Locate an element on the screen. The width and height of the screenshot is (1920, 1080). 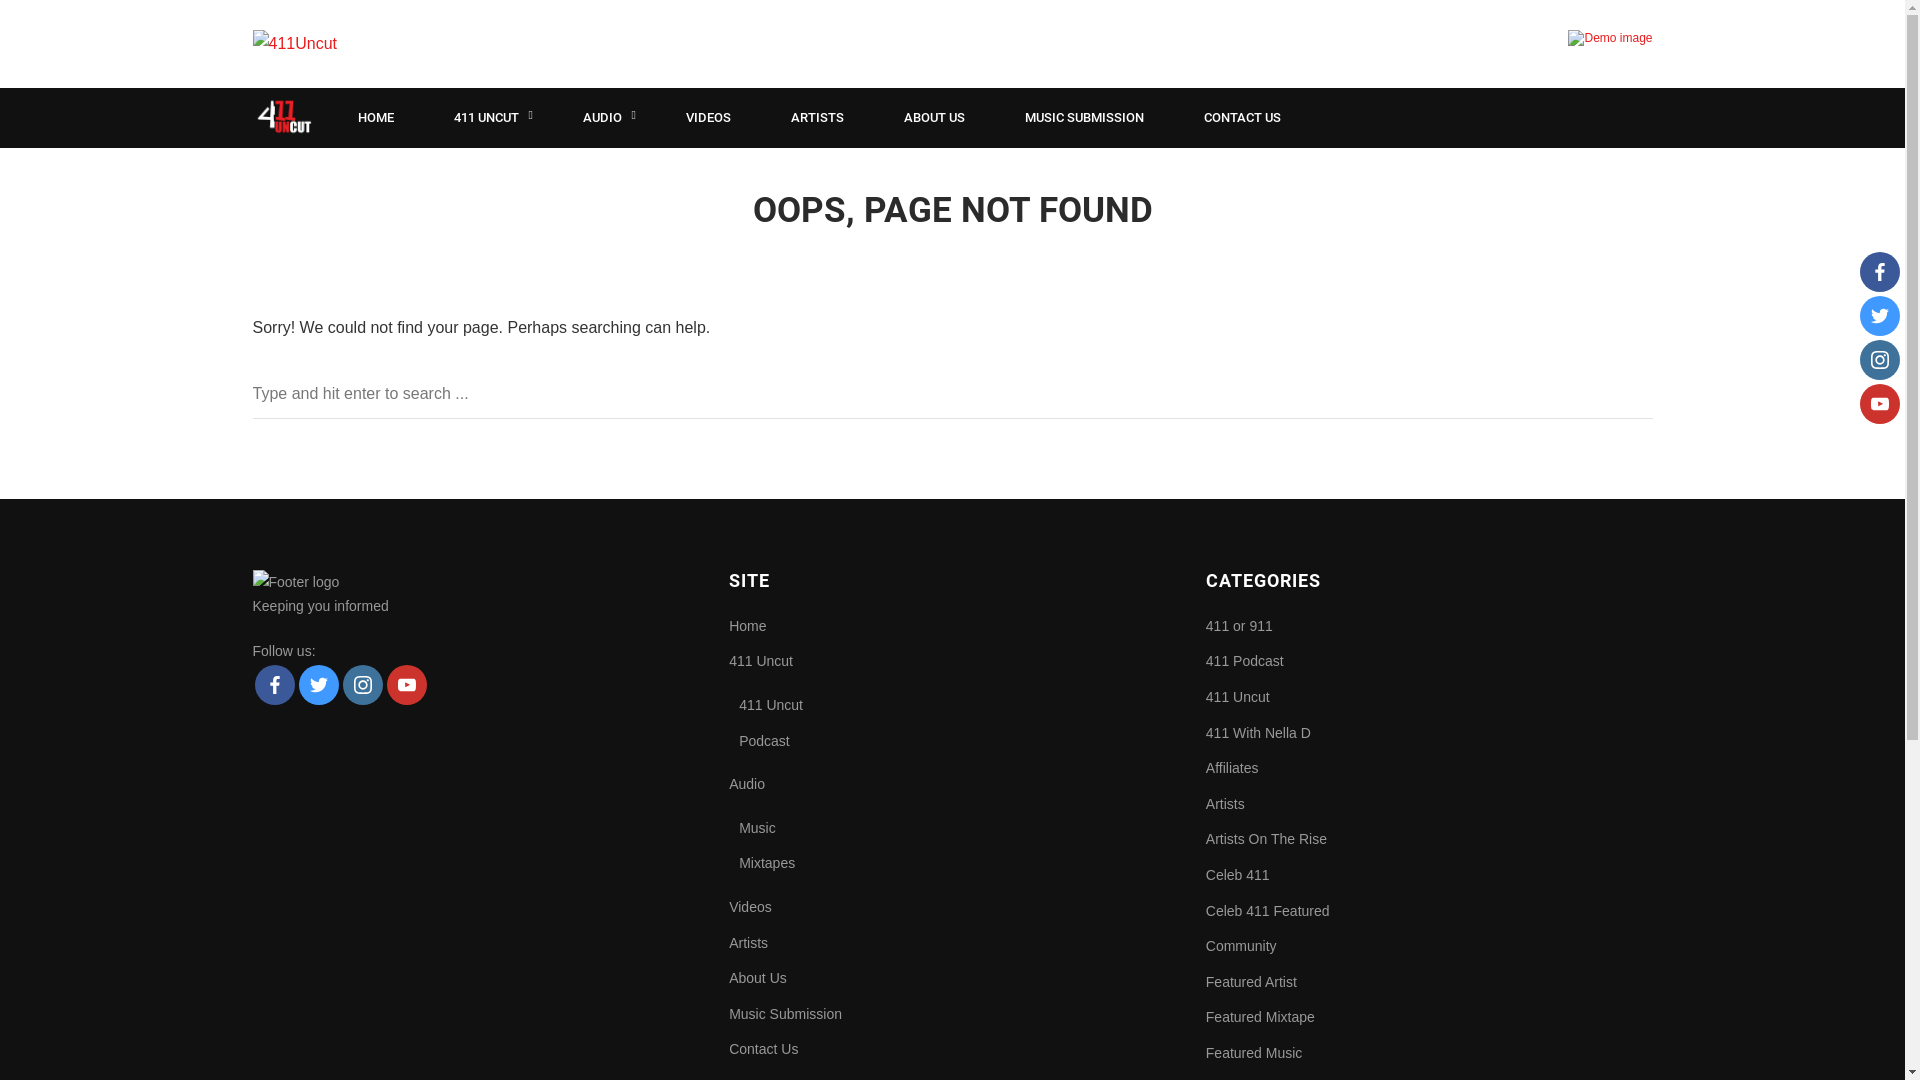
About Us is located at coordinates (758, 978).